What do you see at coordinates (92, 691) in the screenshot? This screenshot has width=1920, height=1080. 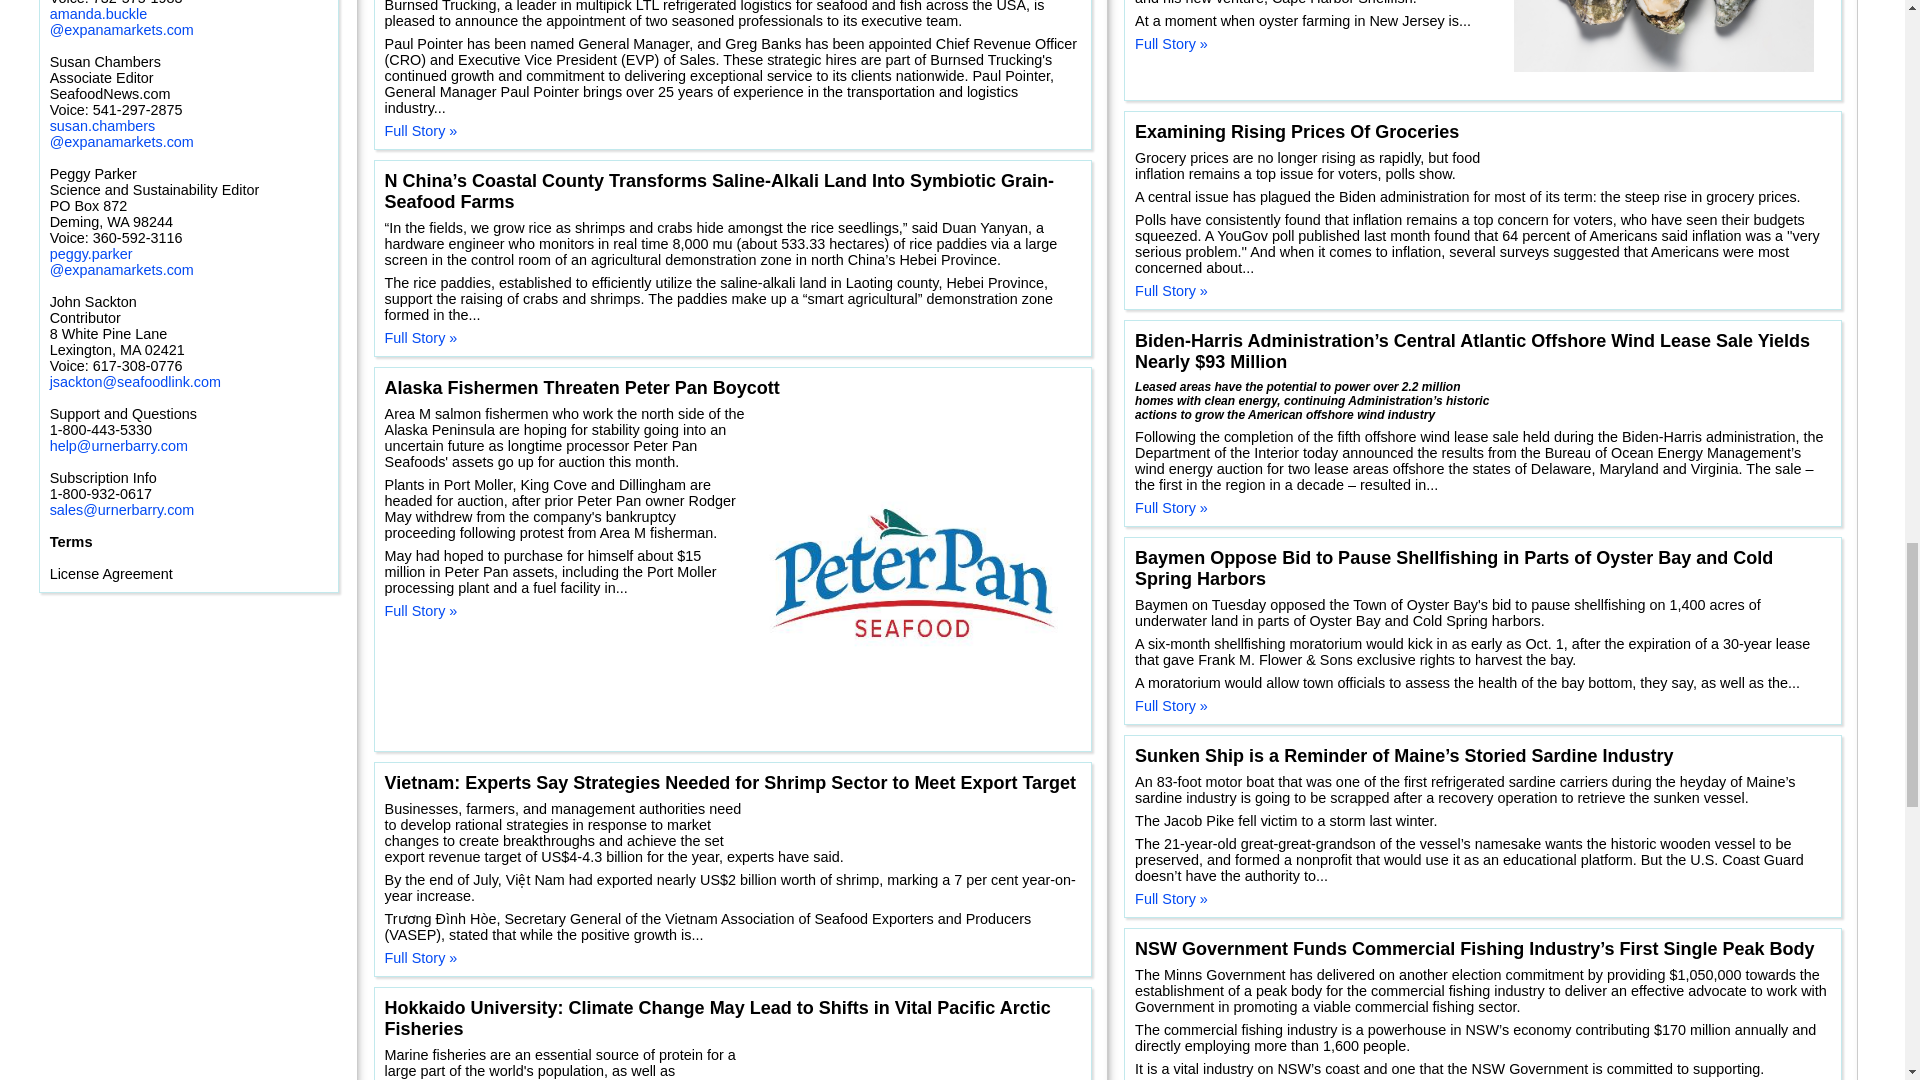 I see `Market Story` at bounding box center [92, 691].